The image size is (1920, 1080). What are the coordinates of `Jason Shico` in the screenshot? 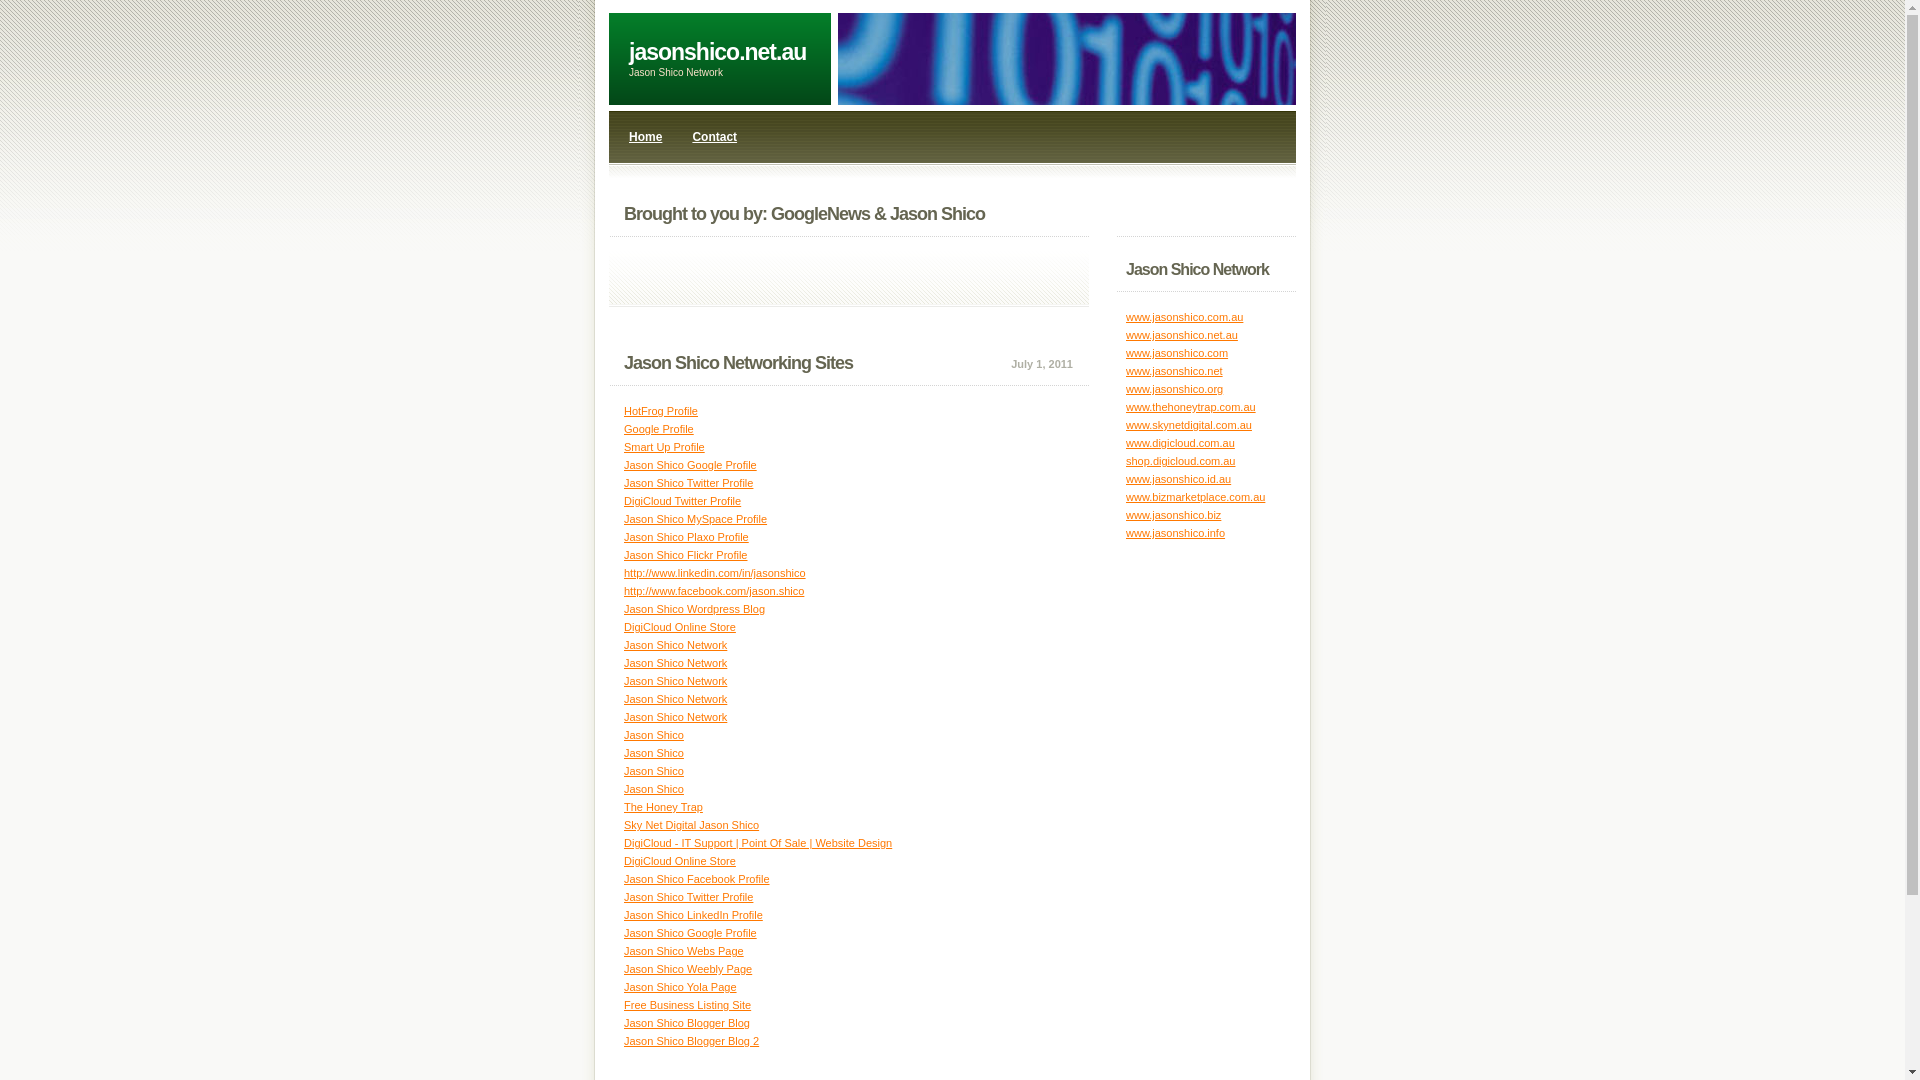 It's located at (654, 789).